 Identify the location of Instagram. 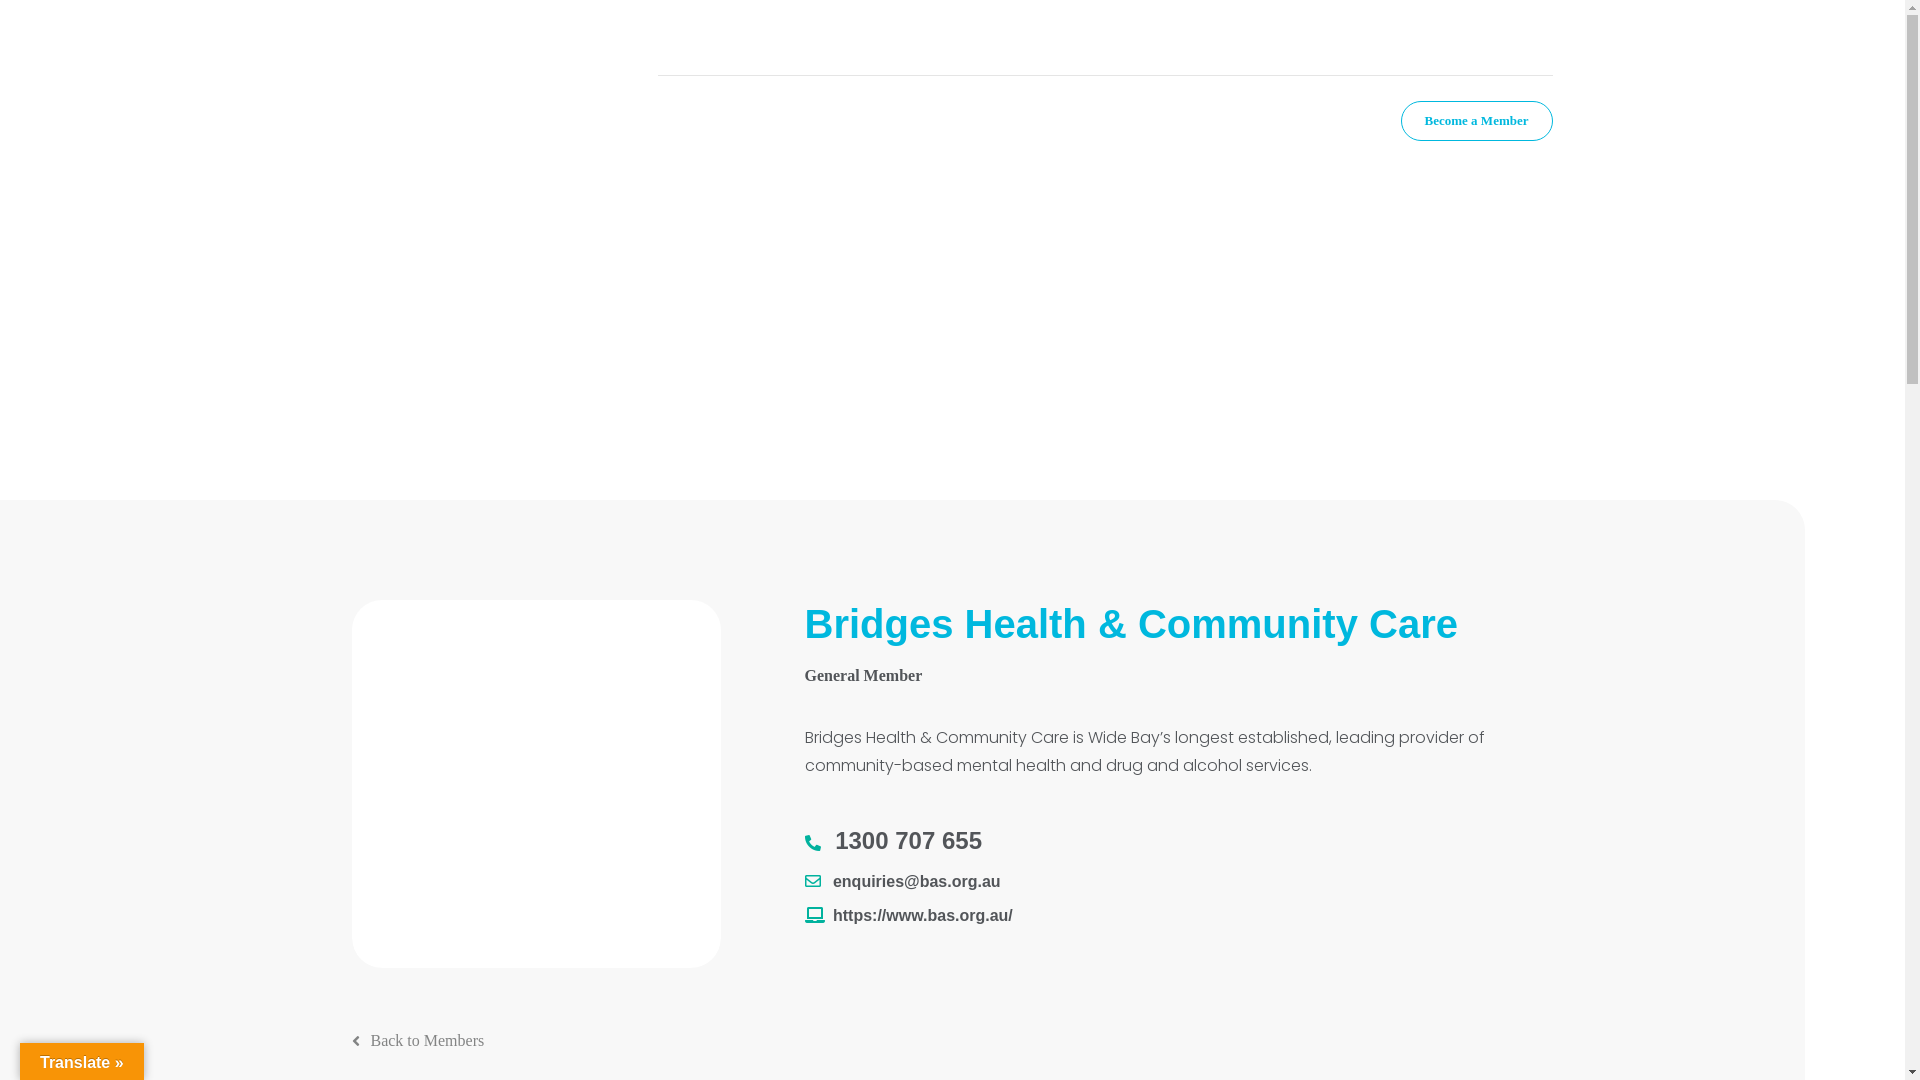
(1413, 36).